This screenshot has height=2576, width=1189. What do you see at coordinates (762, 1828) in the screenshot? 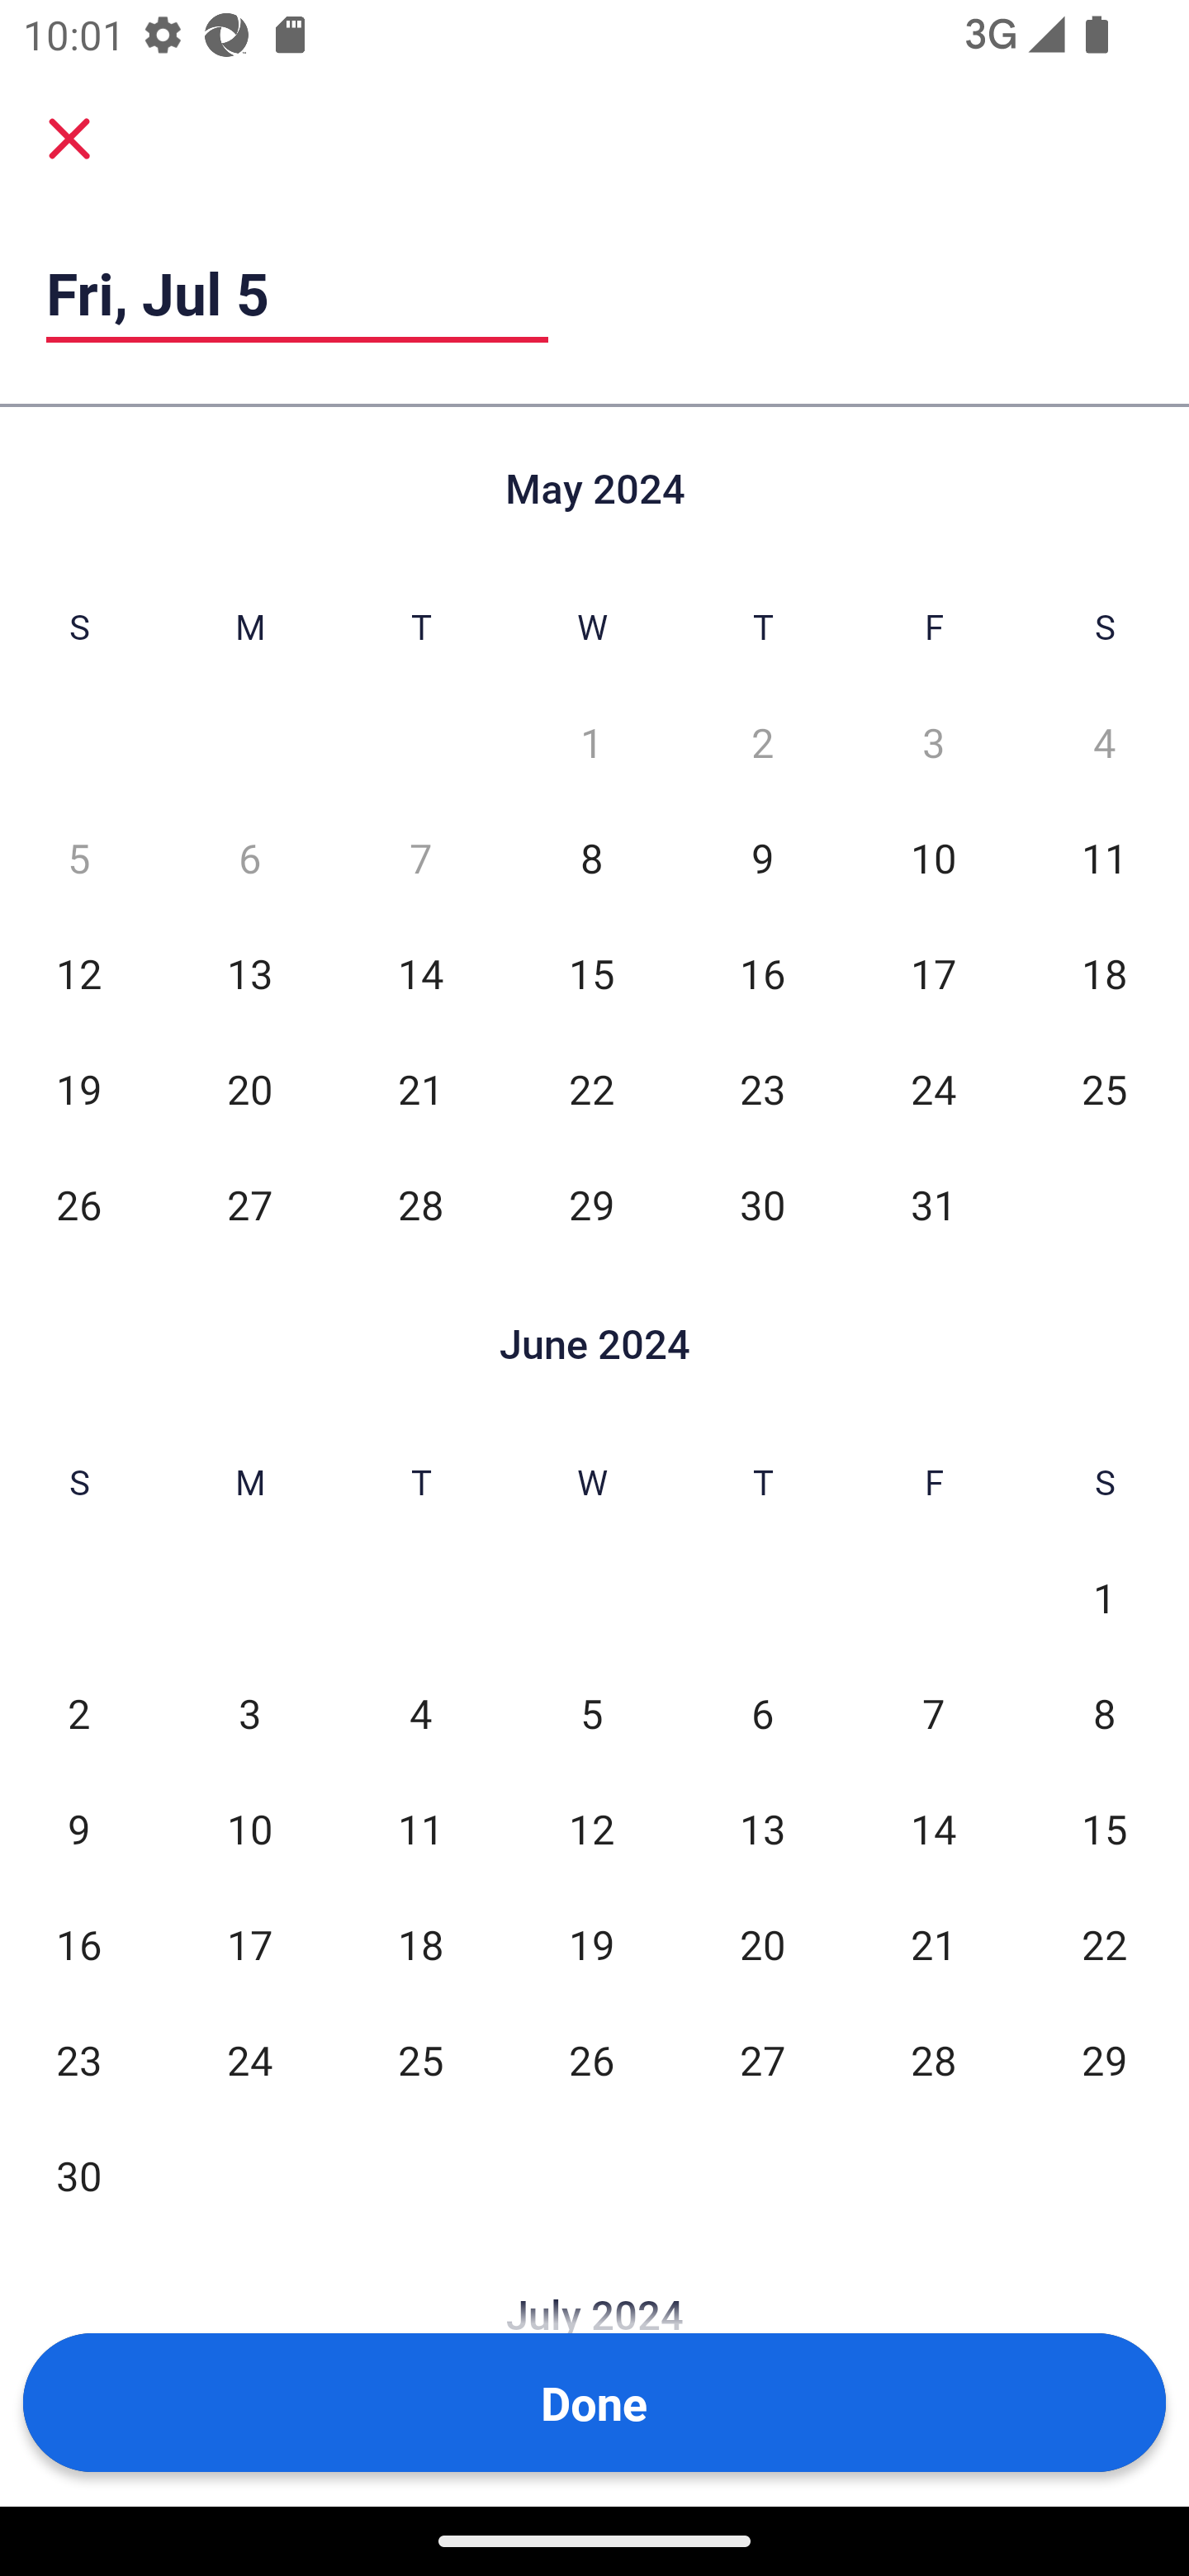
I see `13 Thu, Jun 13, Not Selected` at bounding box center [762, 1828].